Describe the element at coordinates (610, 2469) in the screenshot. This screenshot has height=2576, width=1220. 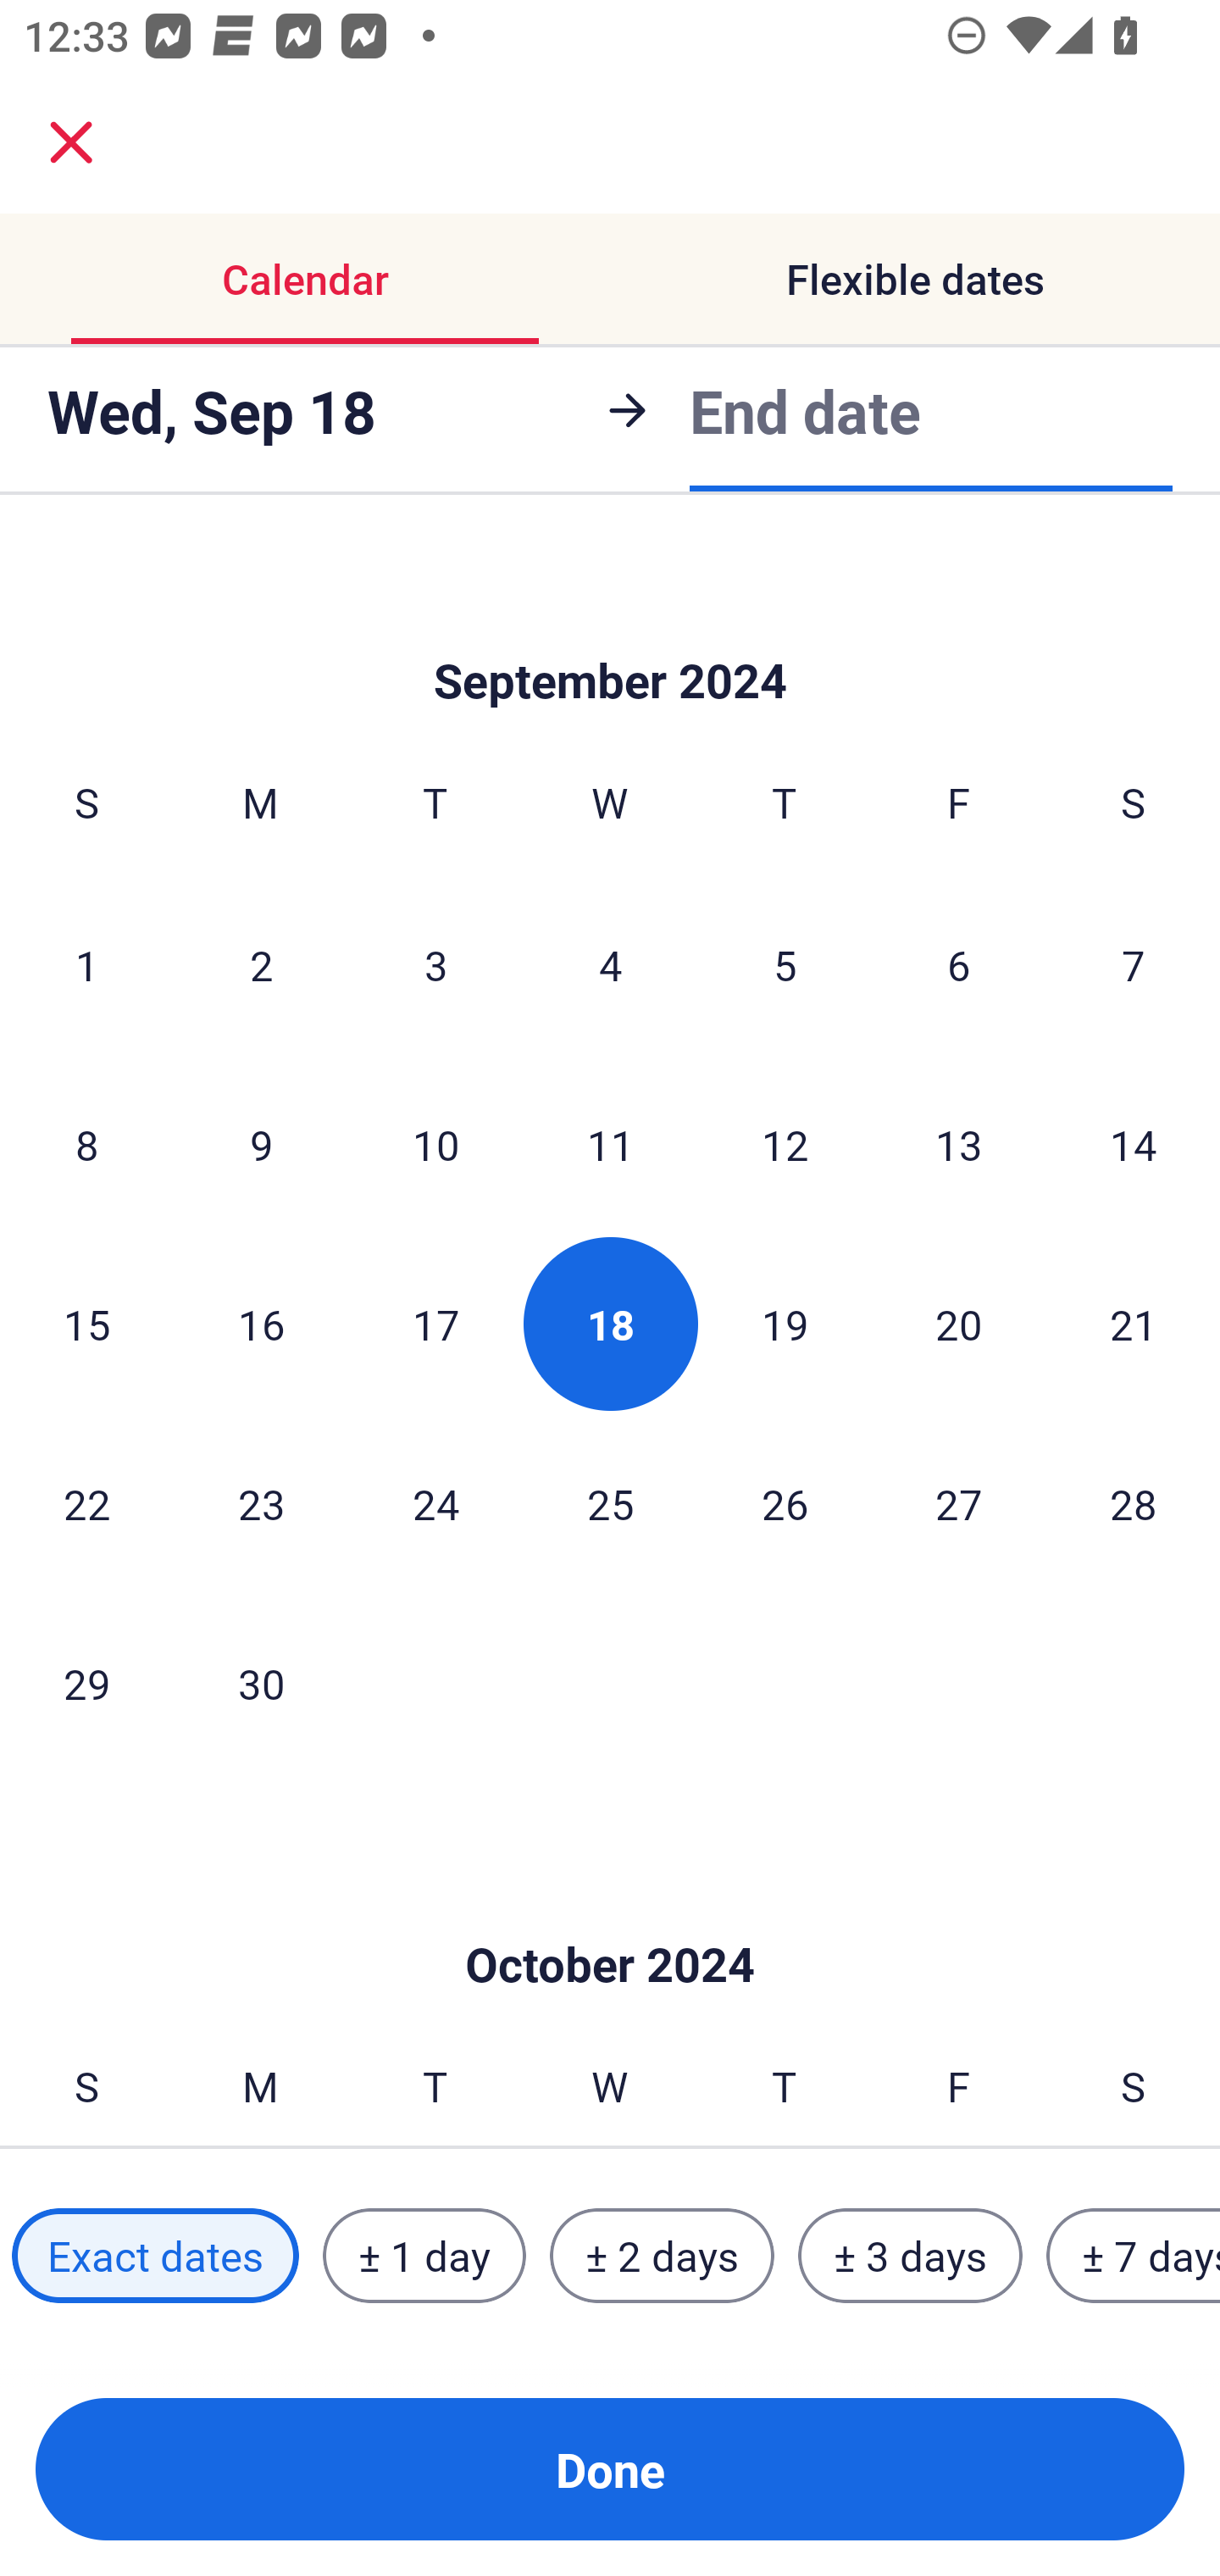
I see `Done` at that location.